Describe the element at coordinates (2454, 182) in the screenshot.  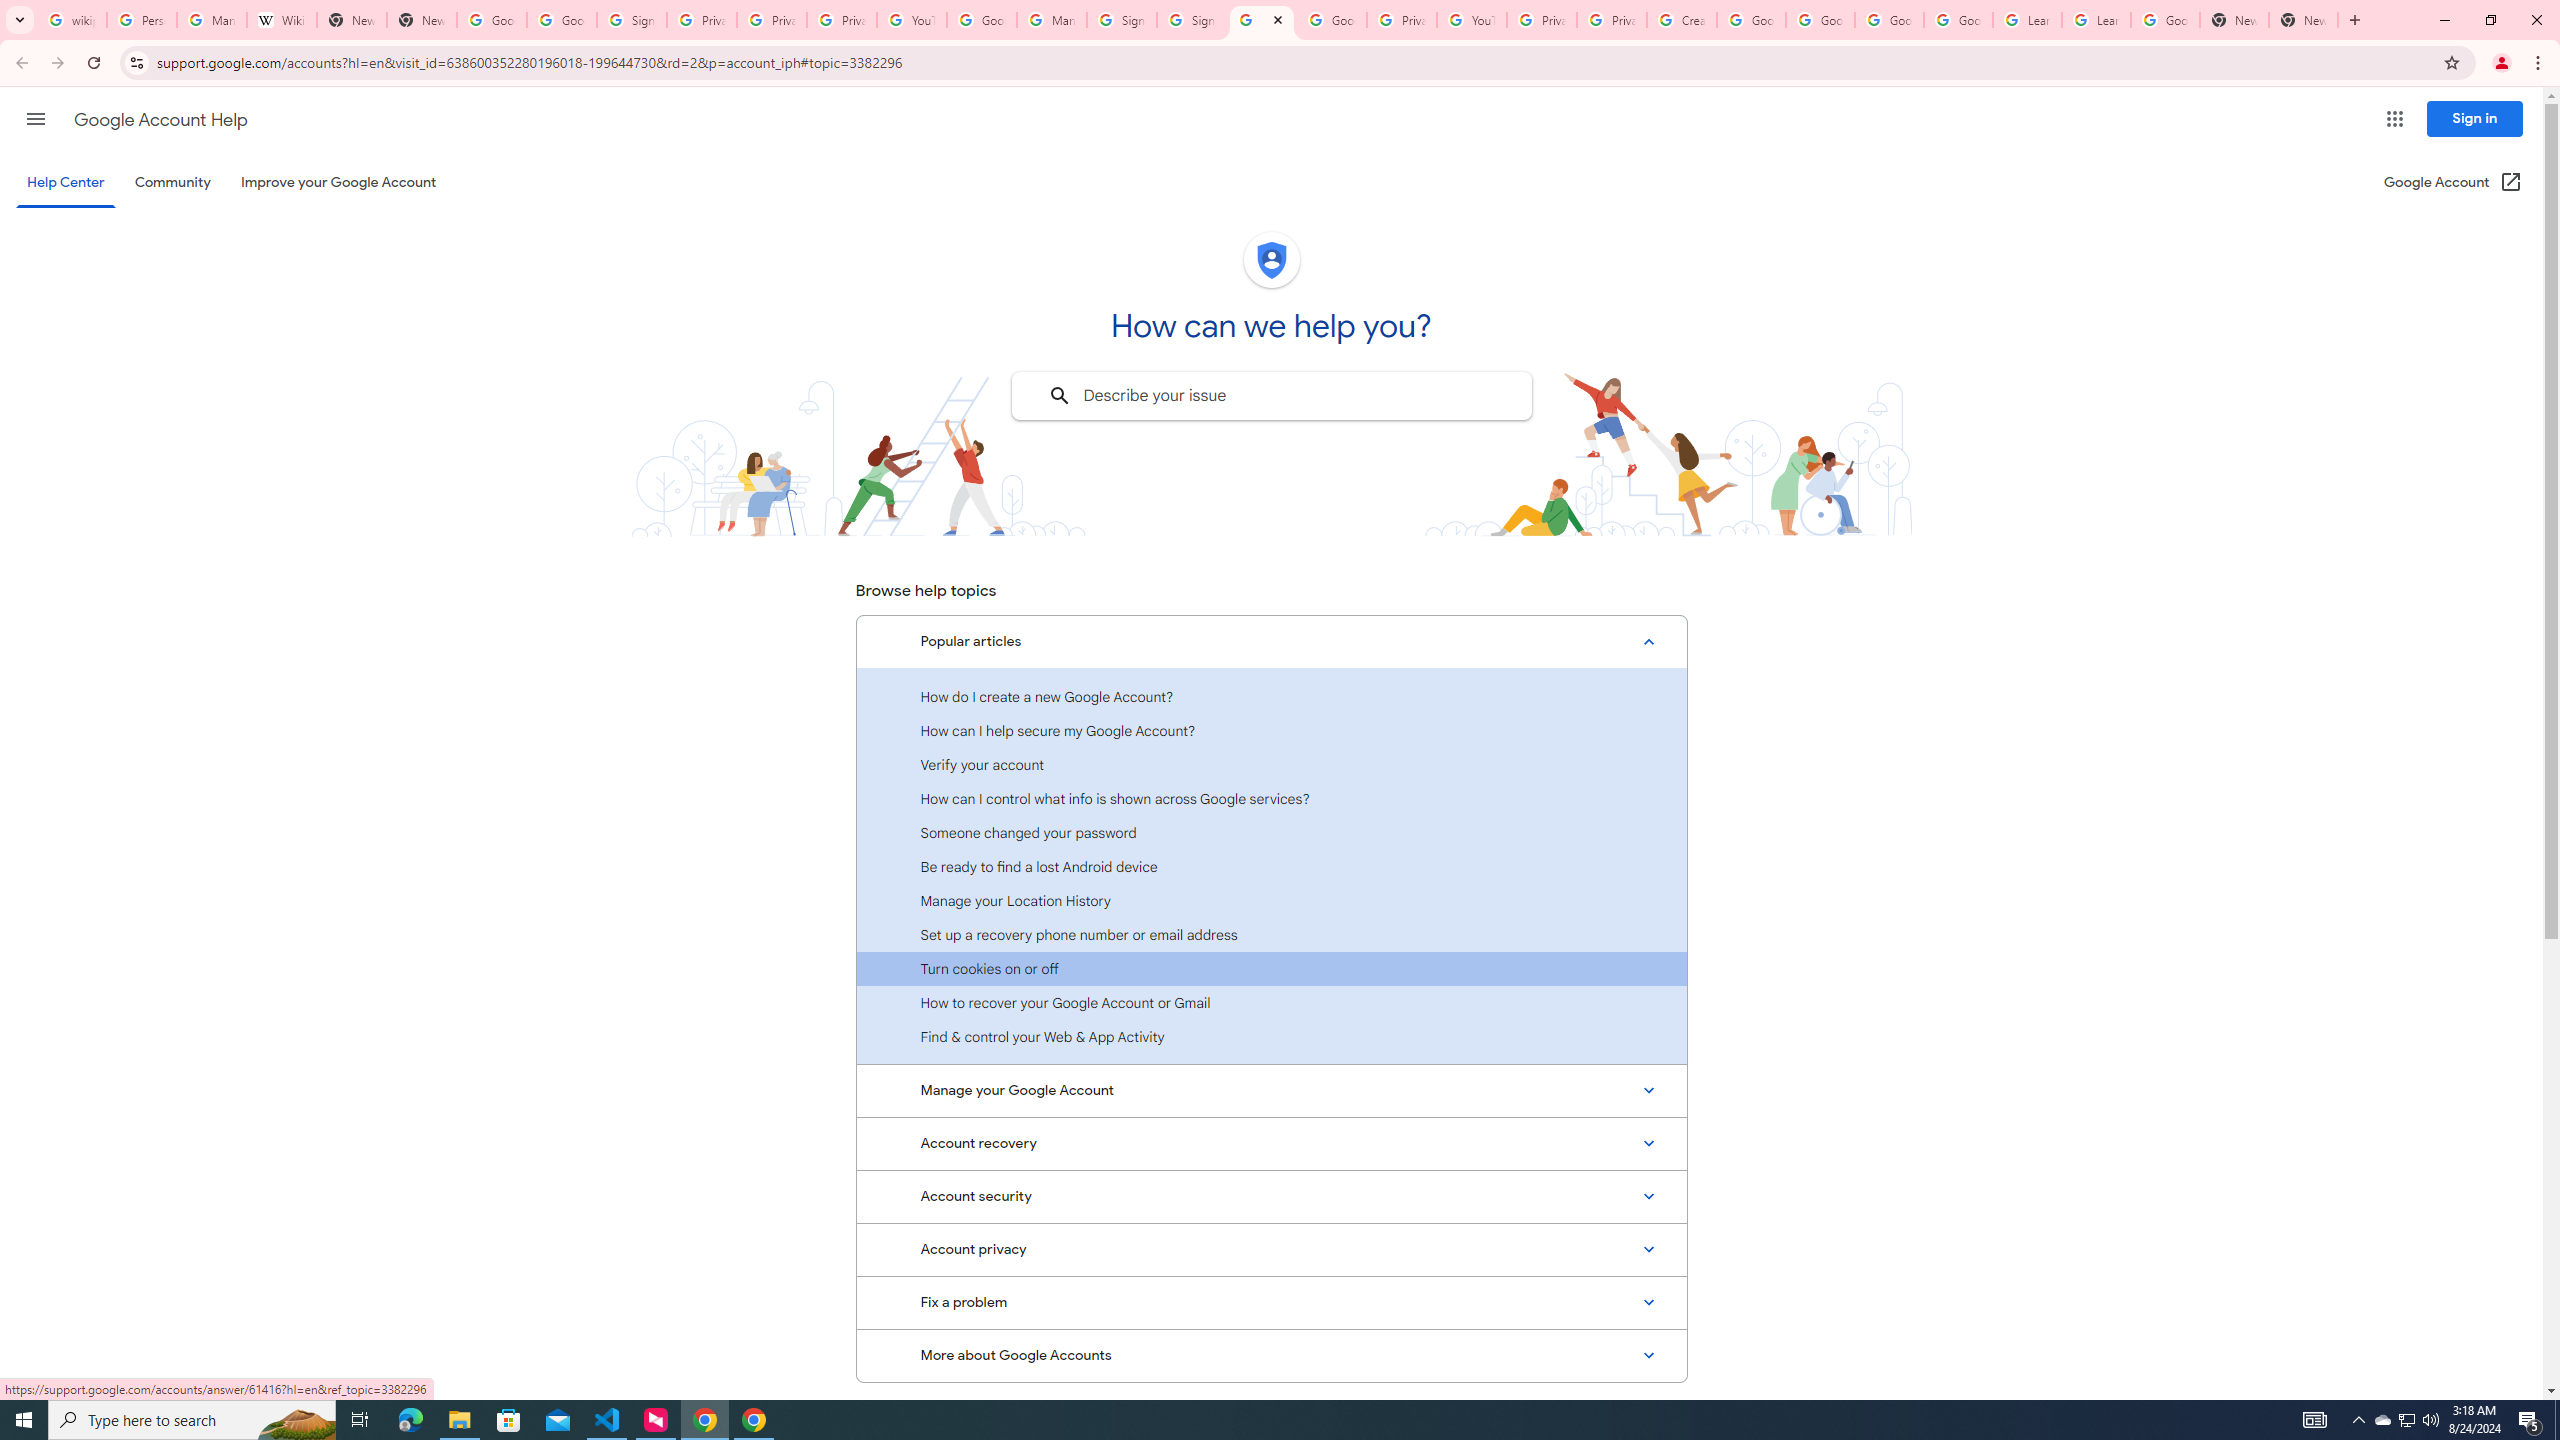
I see `Google Account (Open in a new window)` at that location.